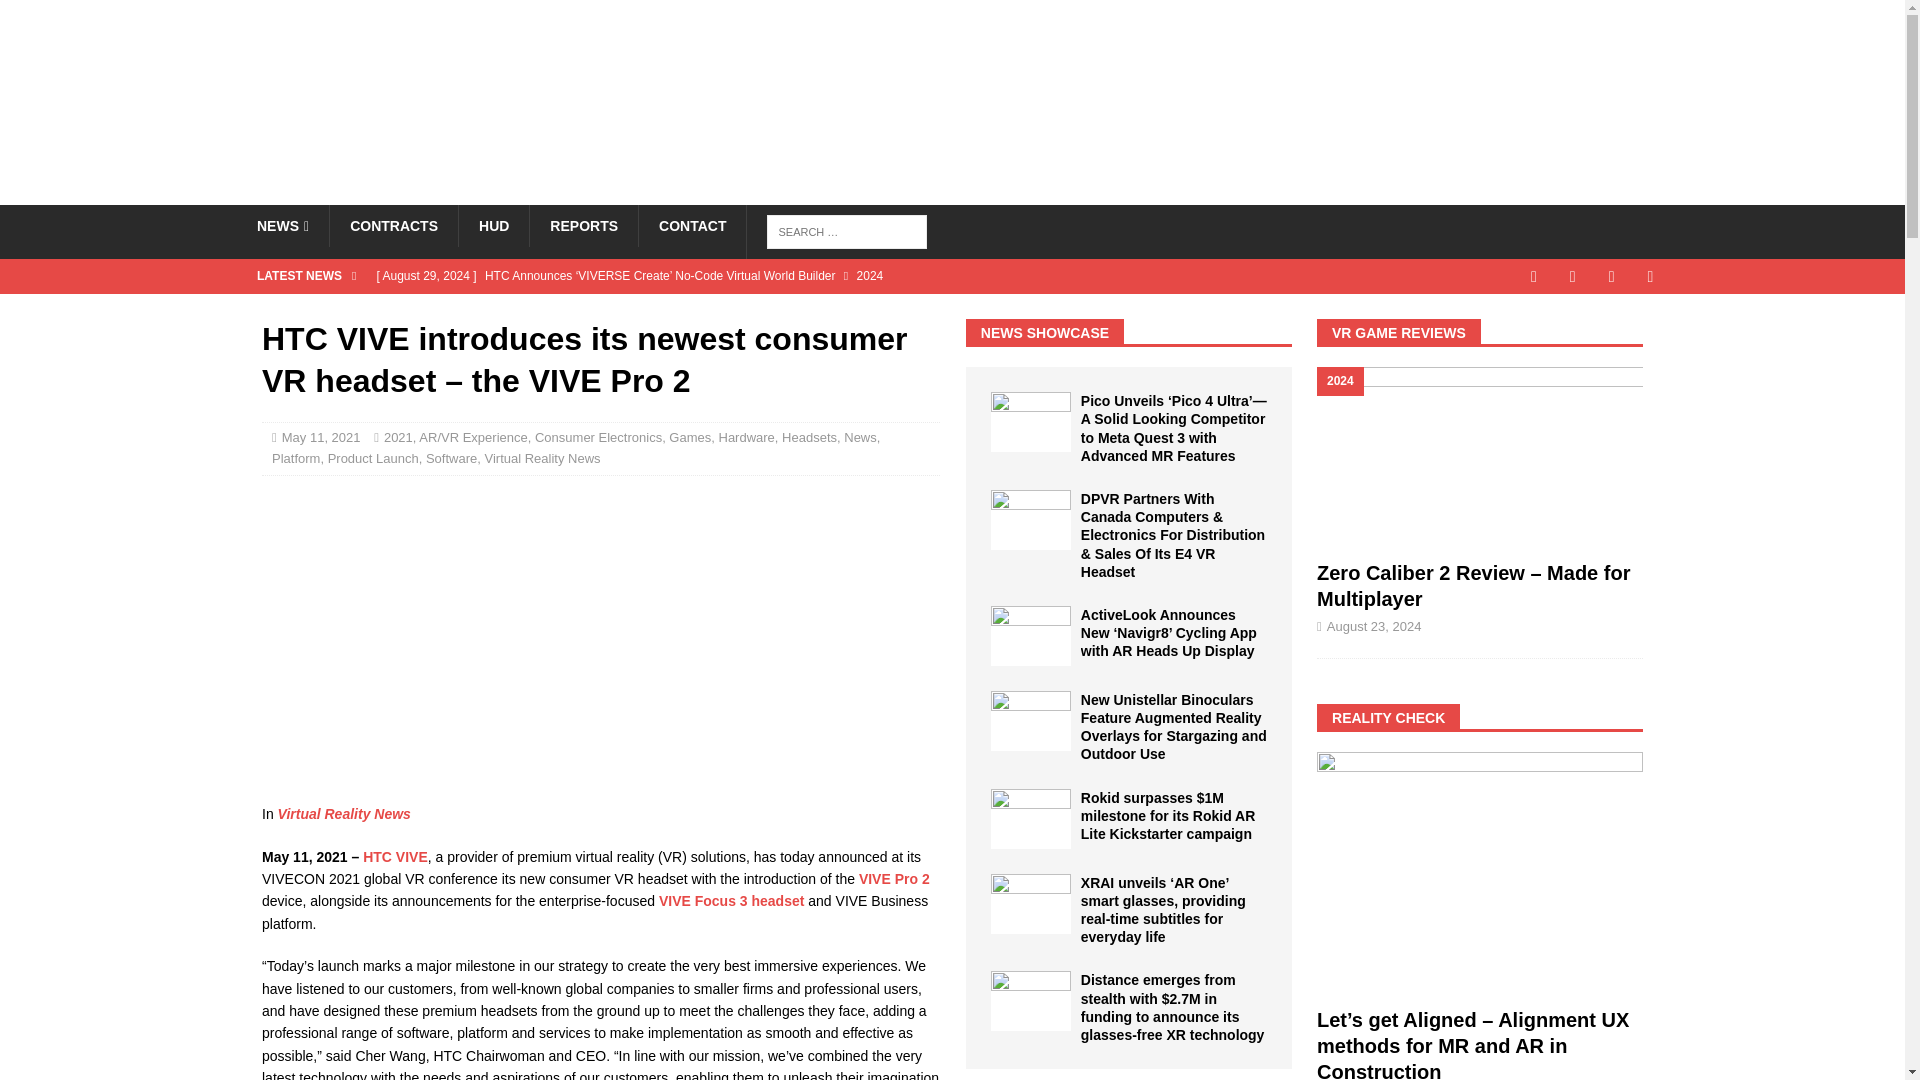 The width and height of the screenshot is (1920, 1080). What do you see at coordinates (74, 16) in the screenshot?
I see `Search` at bounding box center [74, 16].